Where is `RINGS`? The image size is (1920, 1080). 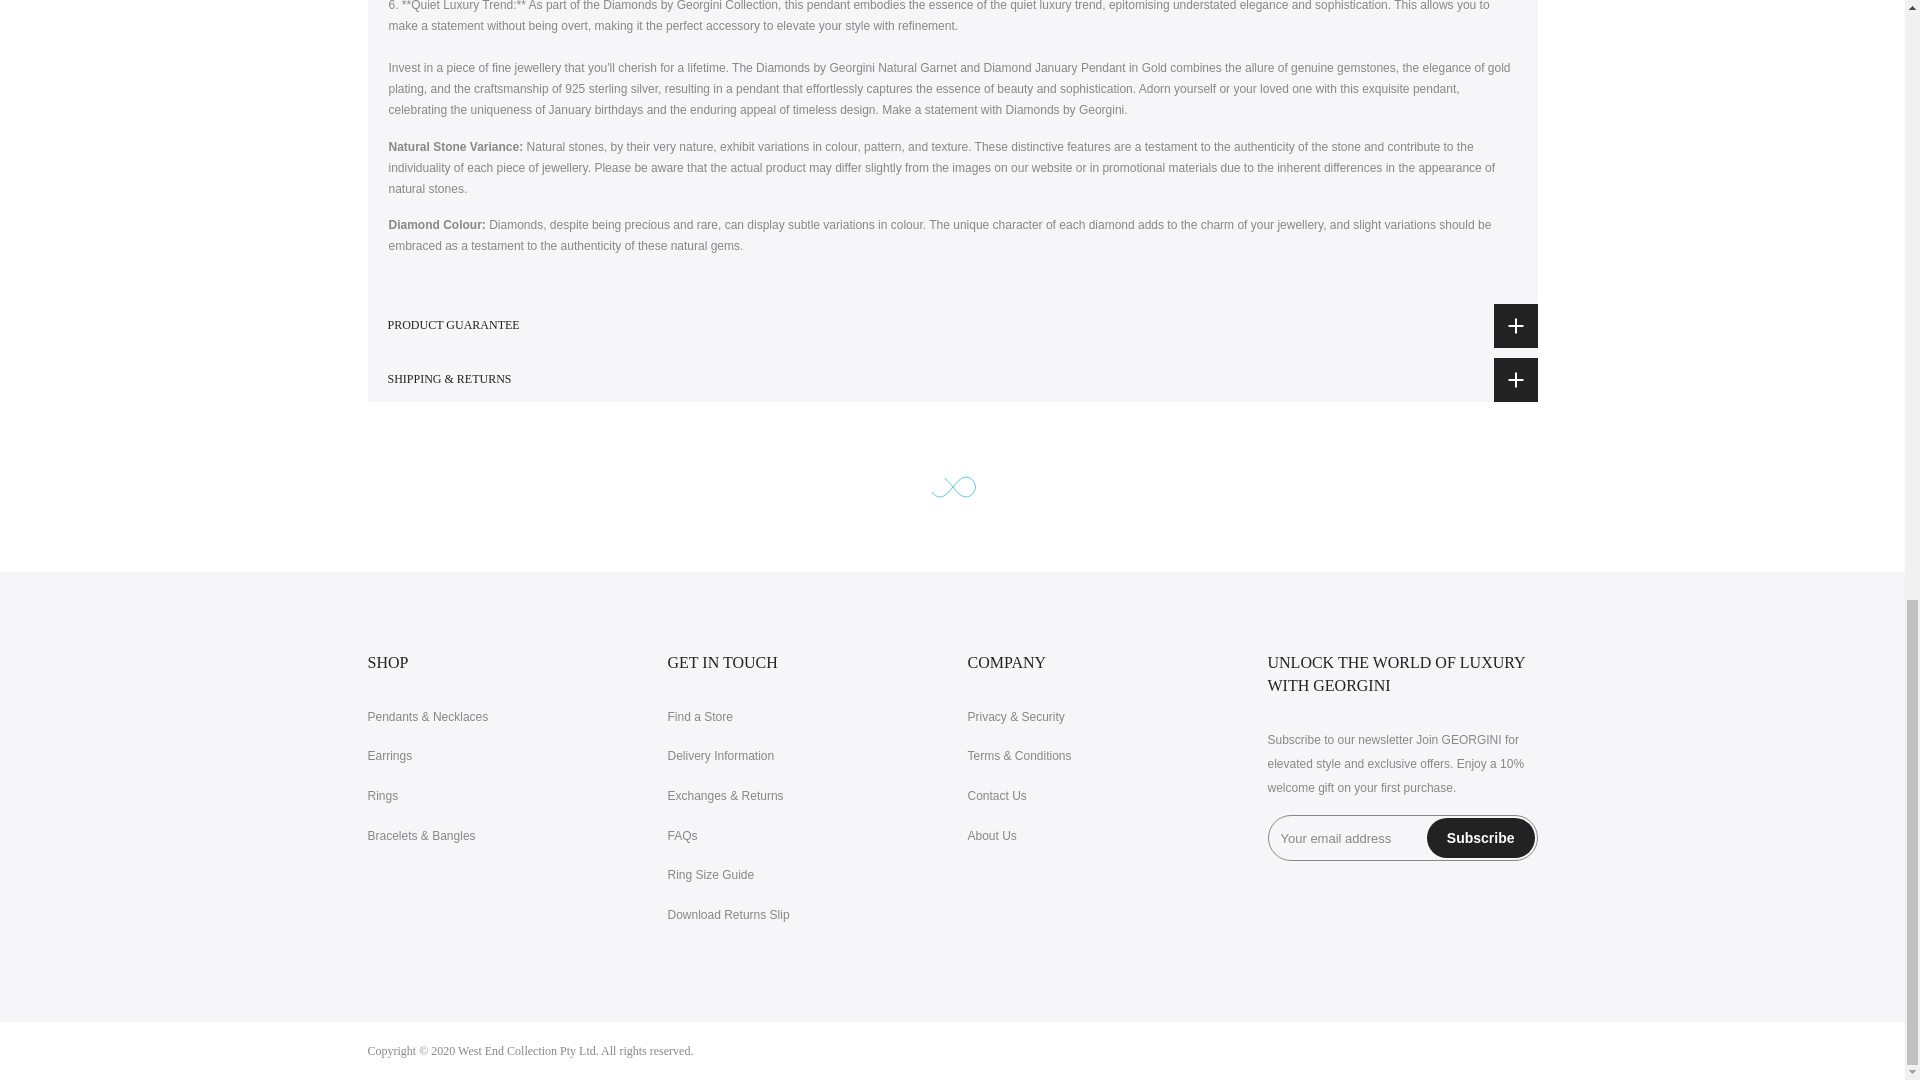 RINGS is located at coordinates (384, 796).